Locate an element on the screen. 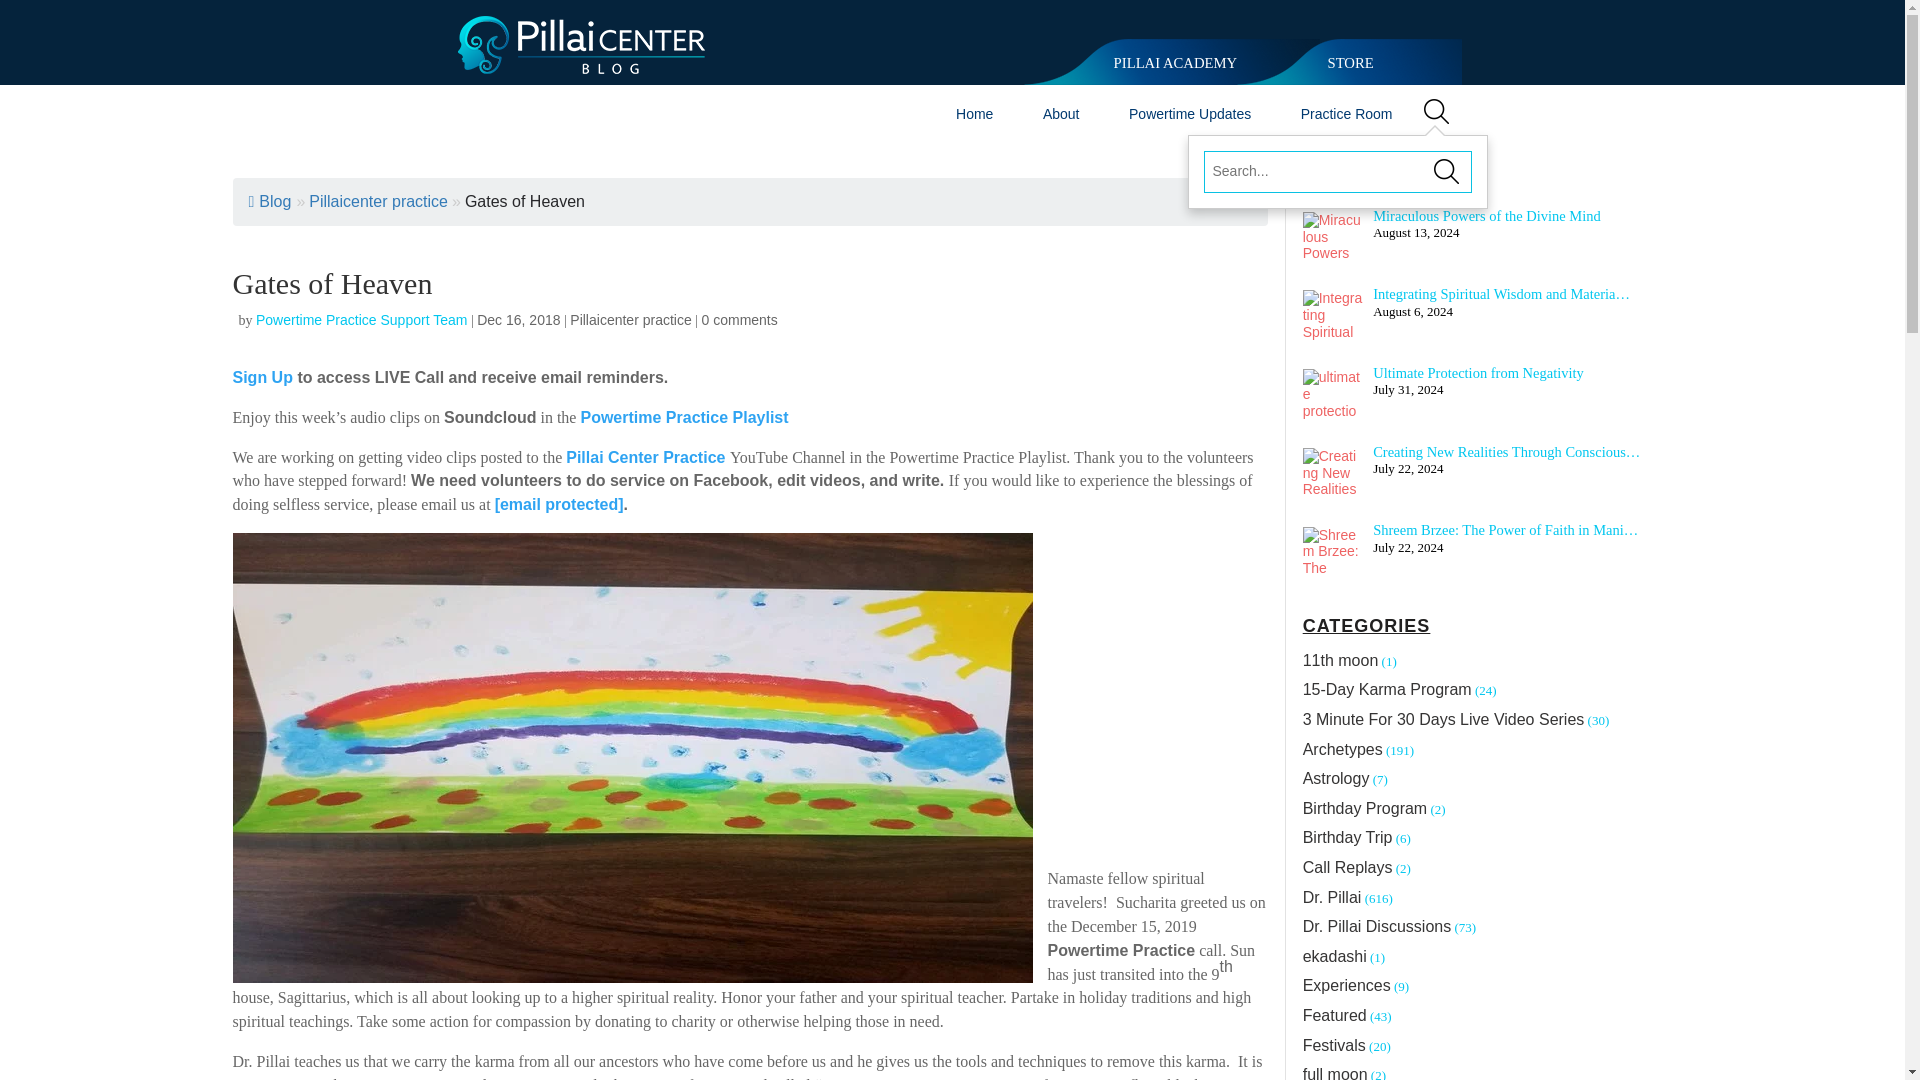 The image size is (1920, 1080). Powertime Practice Support Team is located at coordinates (360, 320).